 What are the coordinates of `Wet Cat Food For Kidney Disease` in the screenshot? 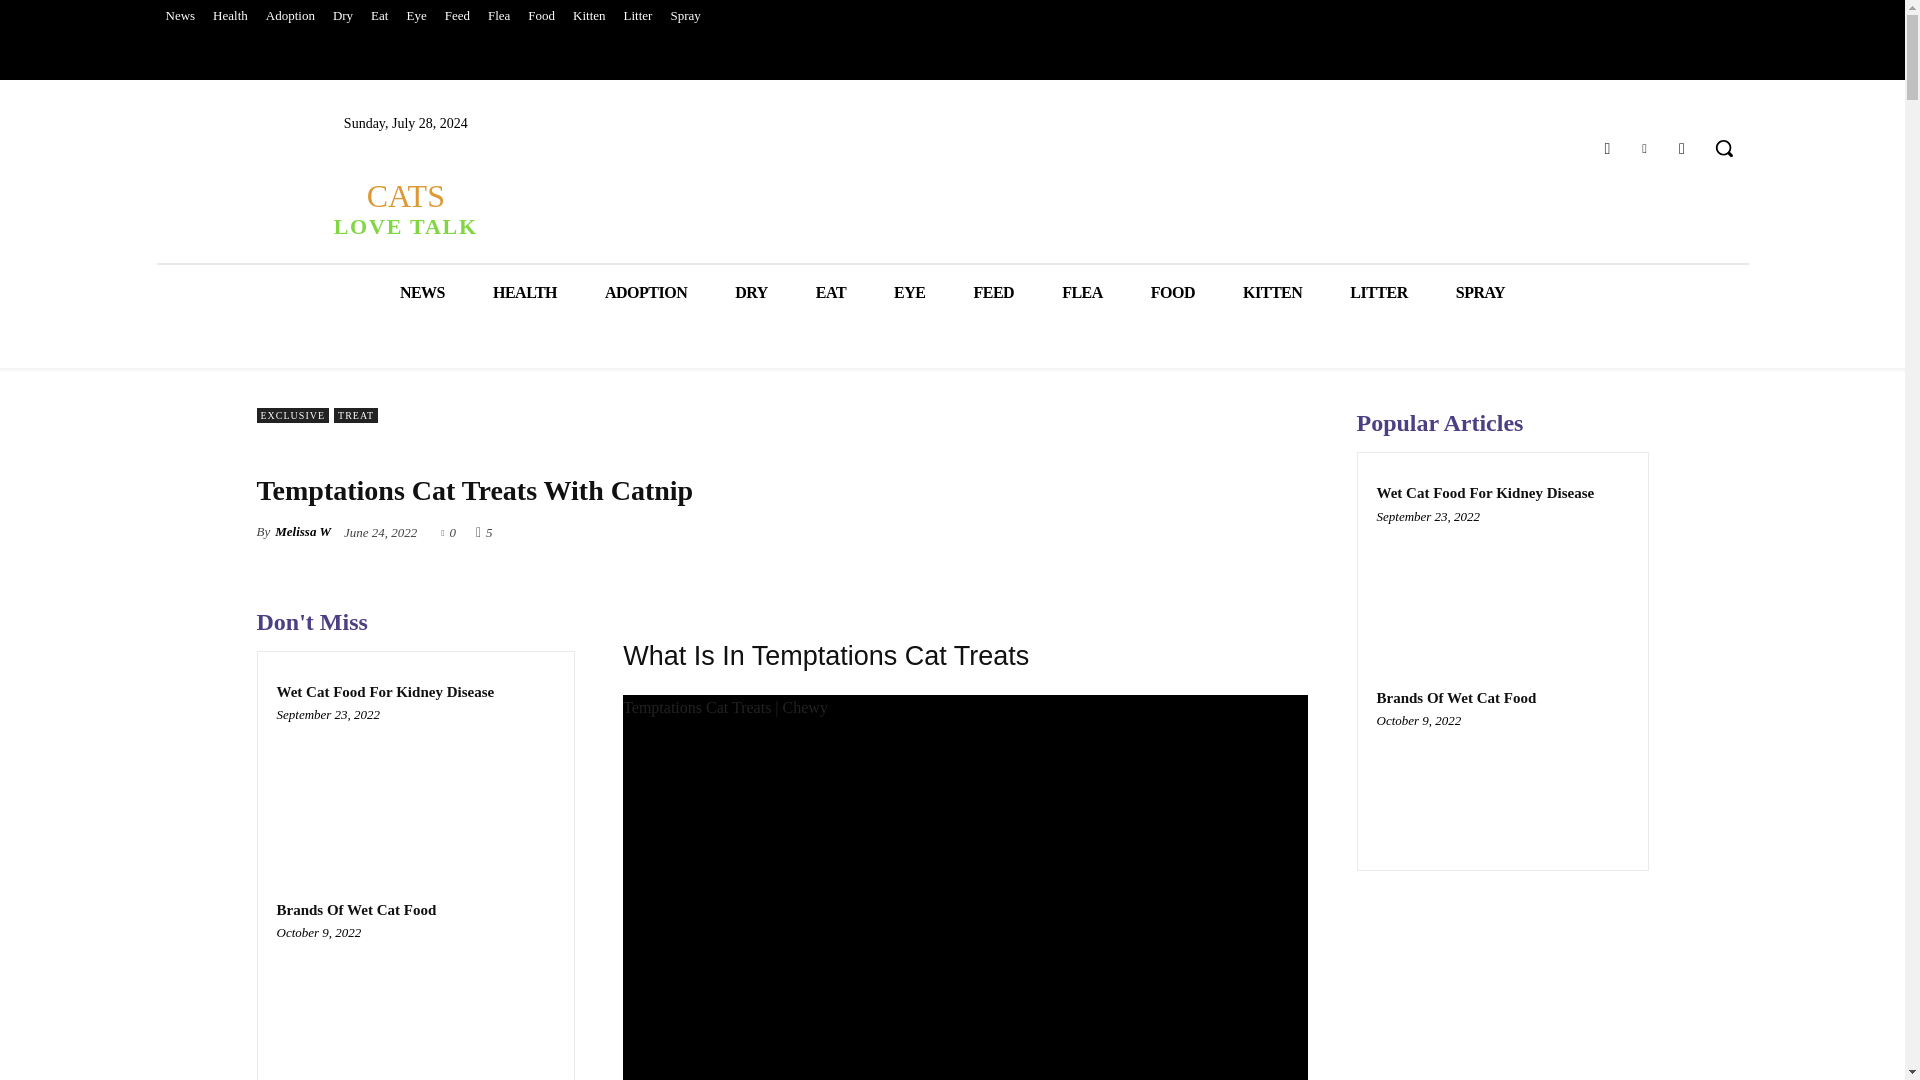 It's located at (415, 788).